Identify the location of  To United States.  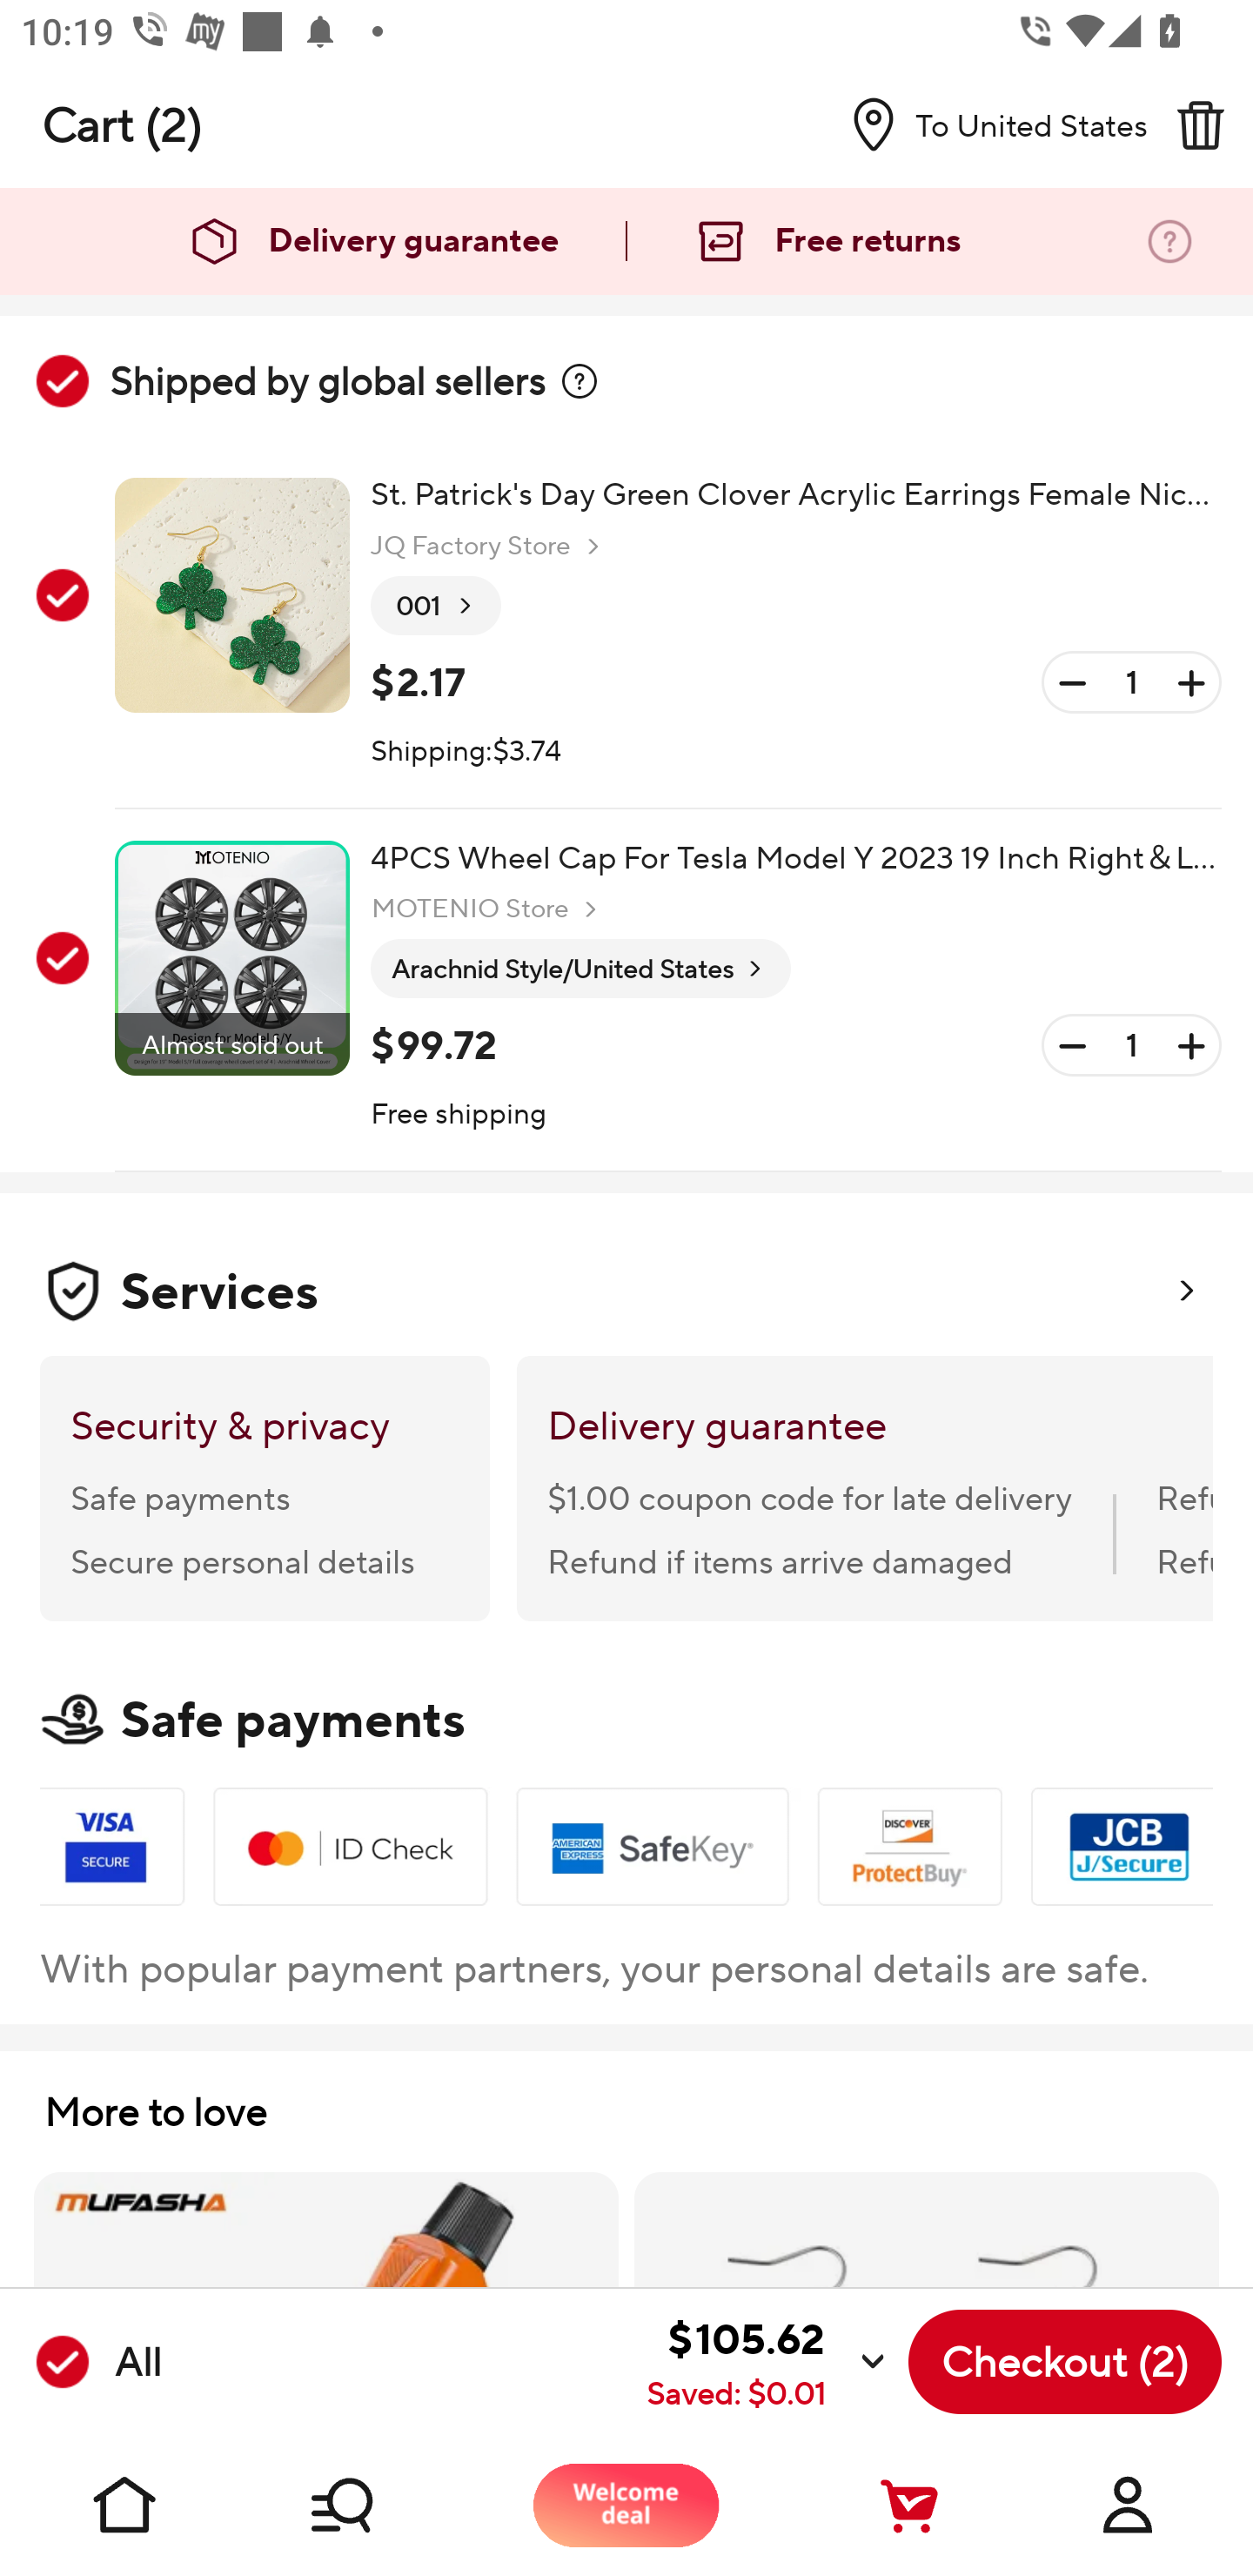
(988, 124).